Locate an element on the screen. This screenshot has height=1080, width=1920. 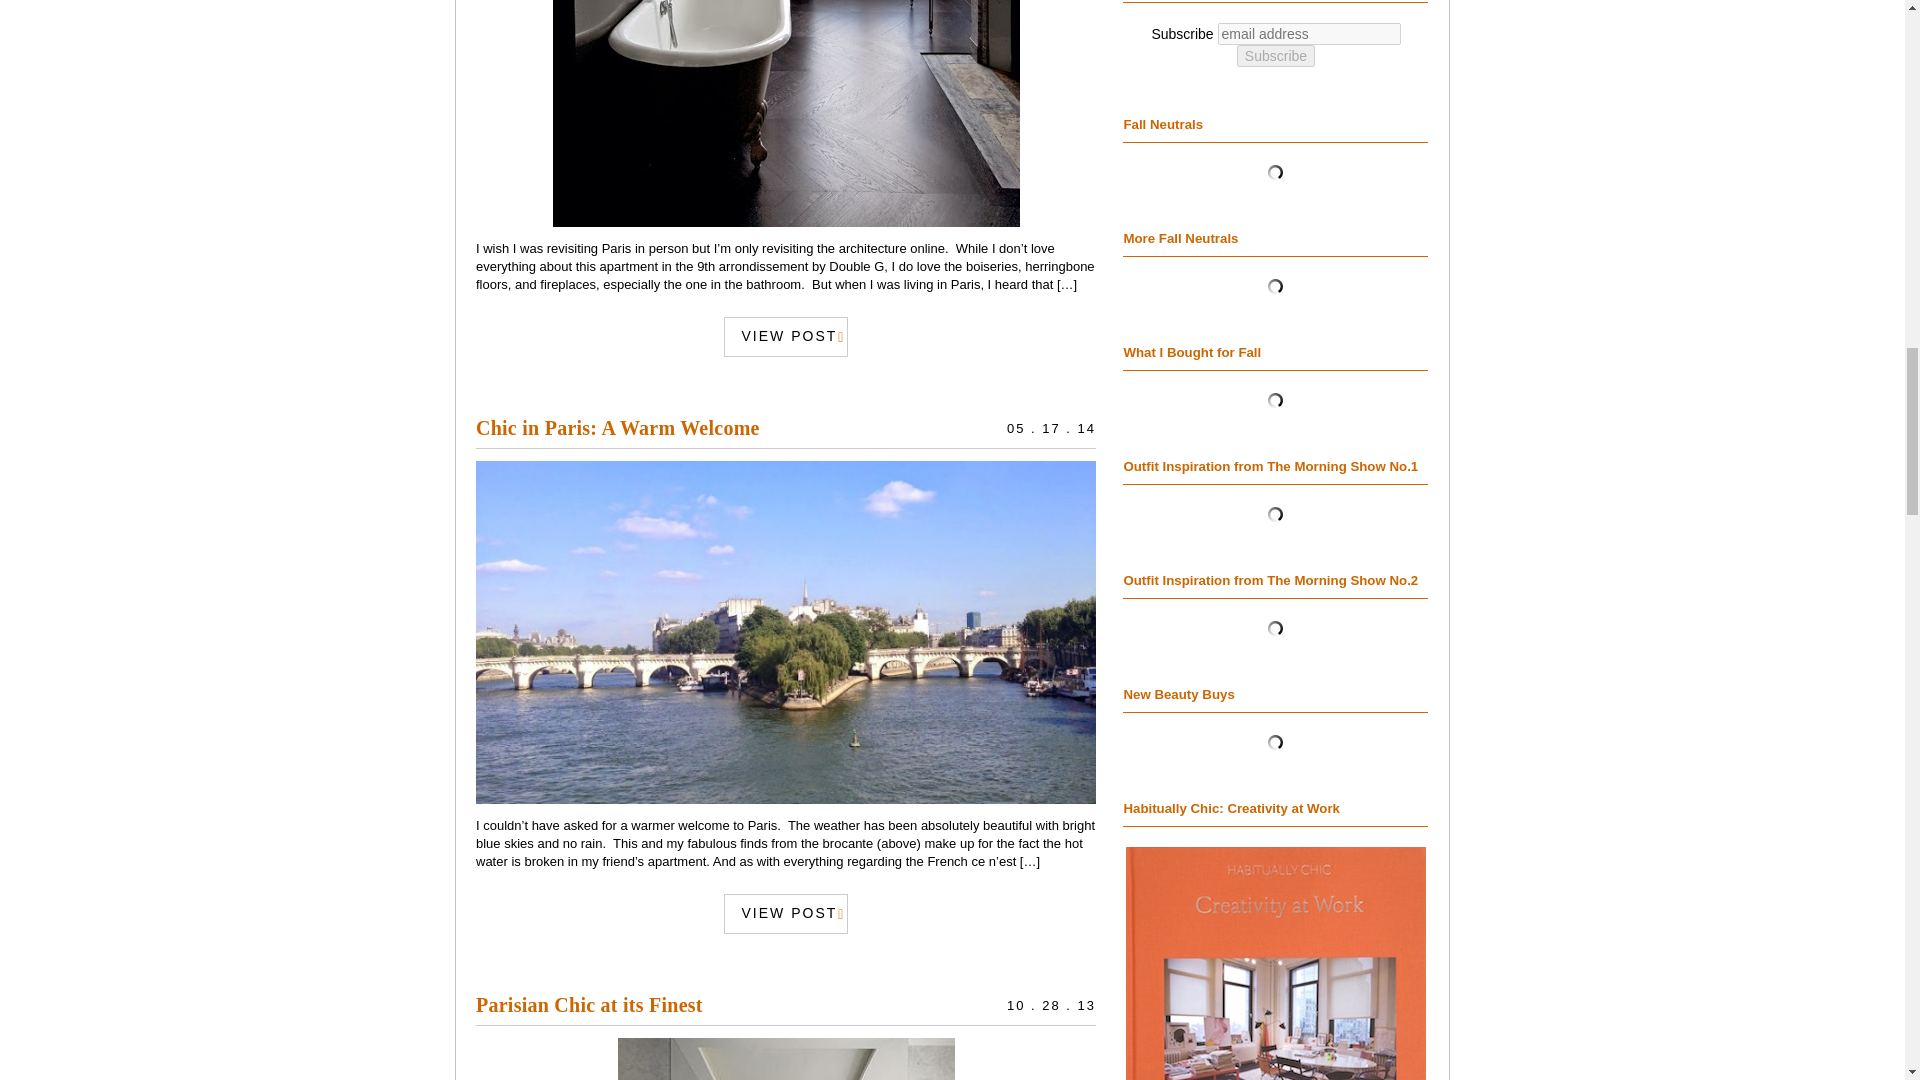
Chic in Paris: A Warm Welcome is located at coordinates (618, 427).